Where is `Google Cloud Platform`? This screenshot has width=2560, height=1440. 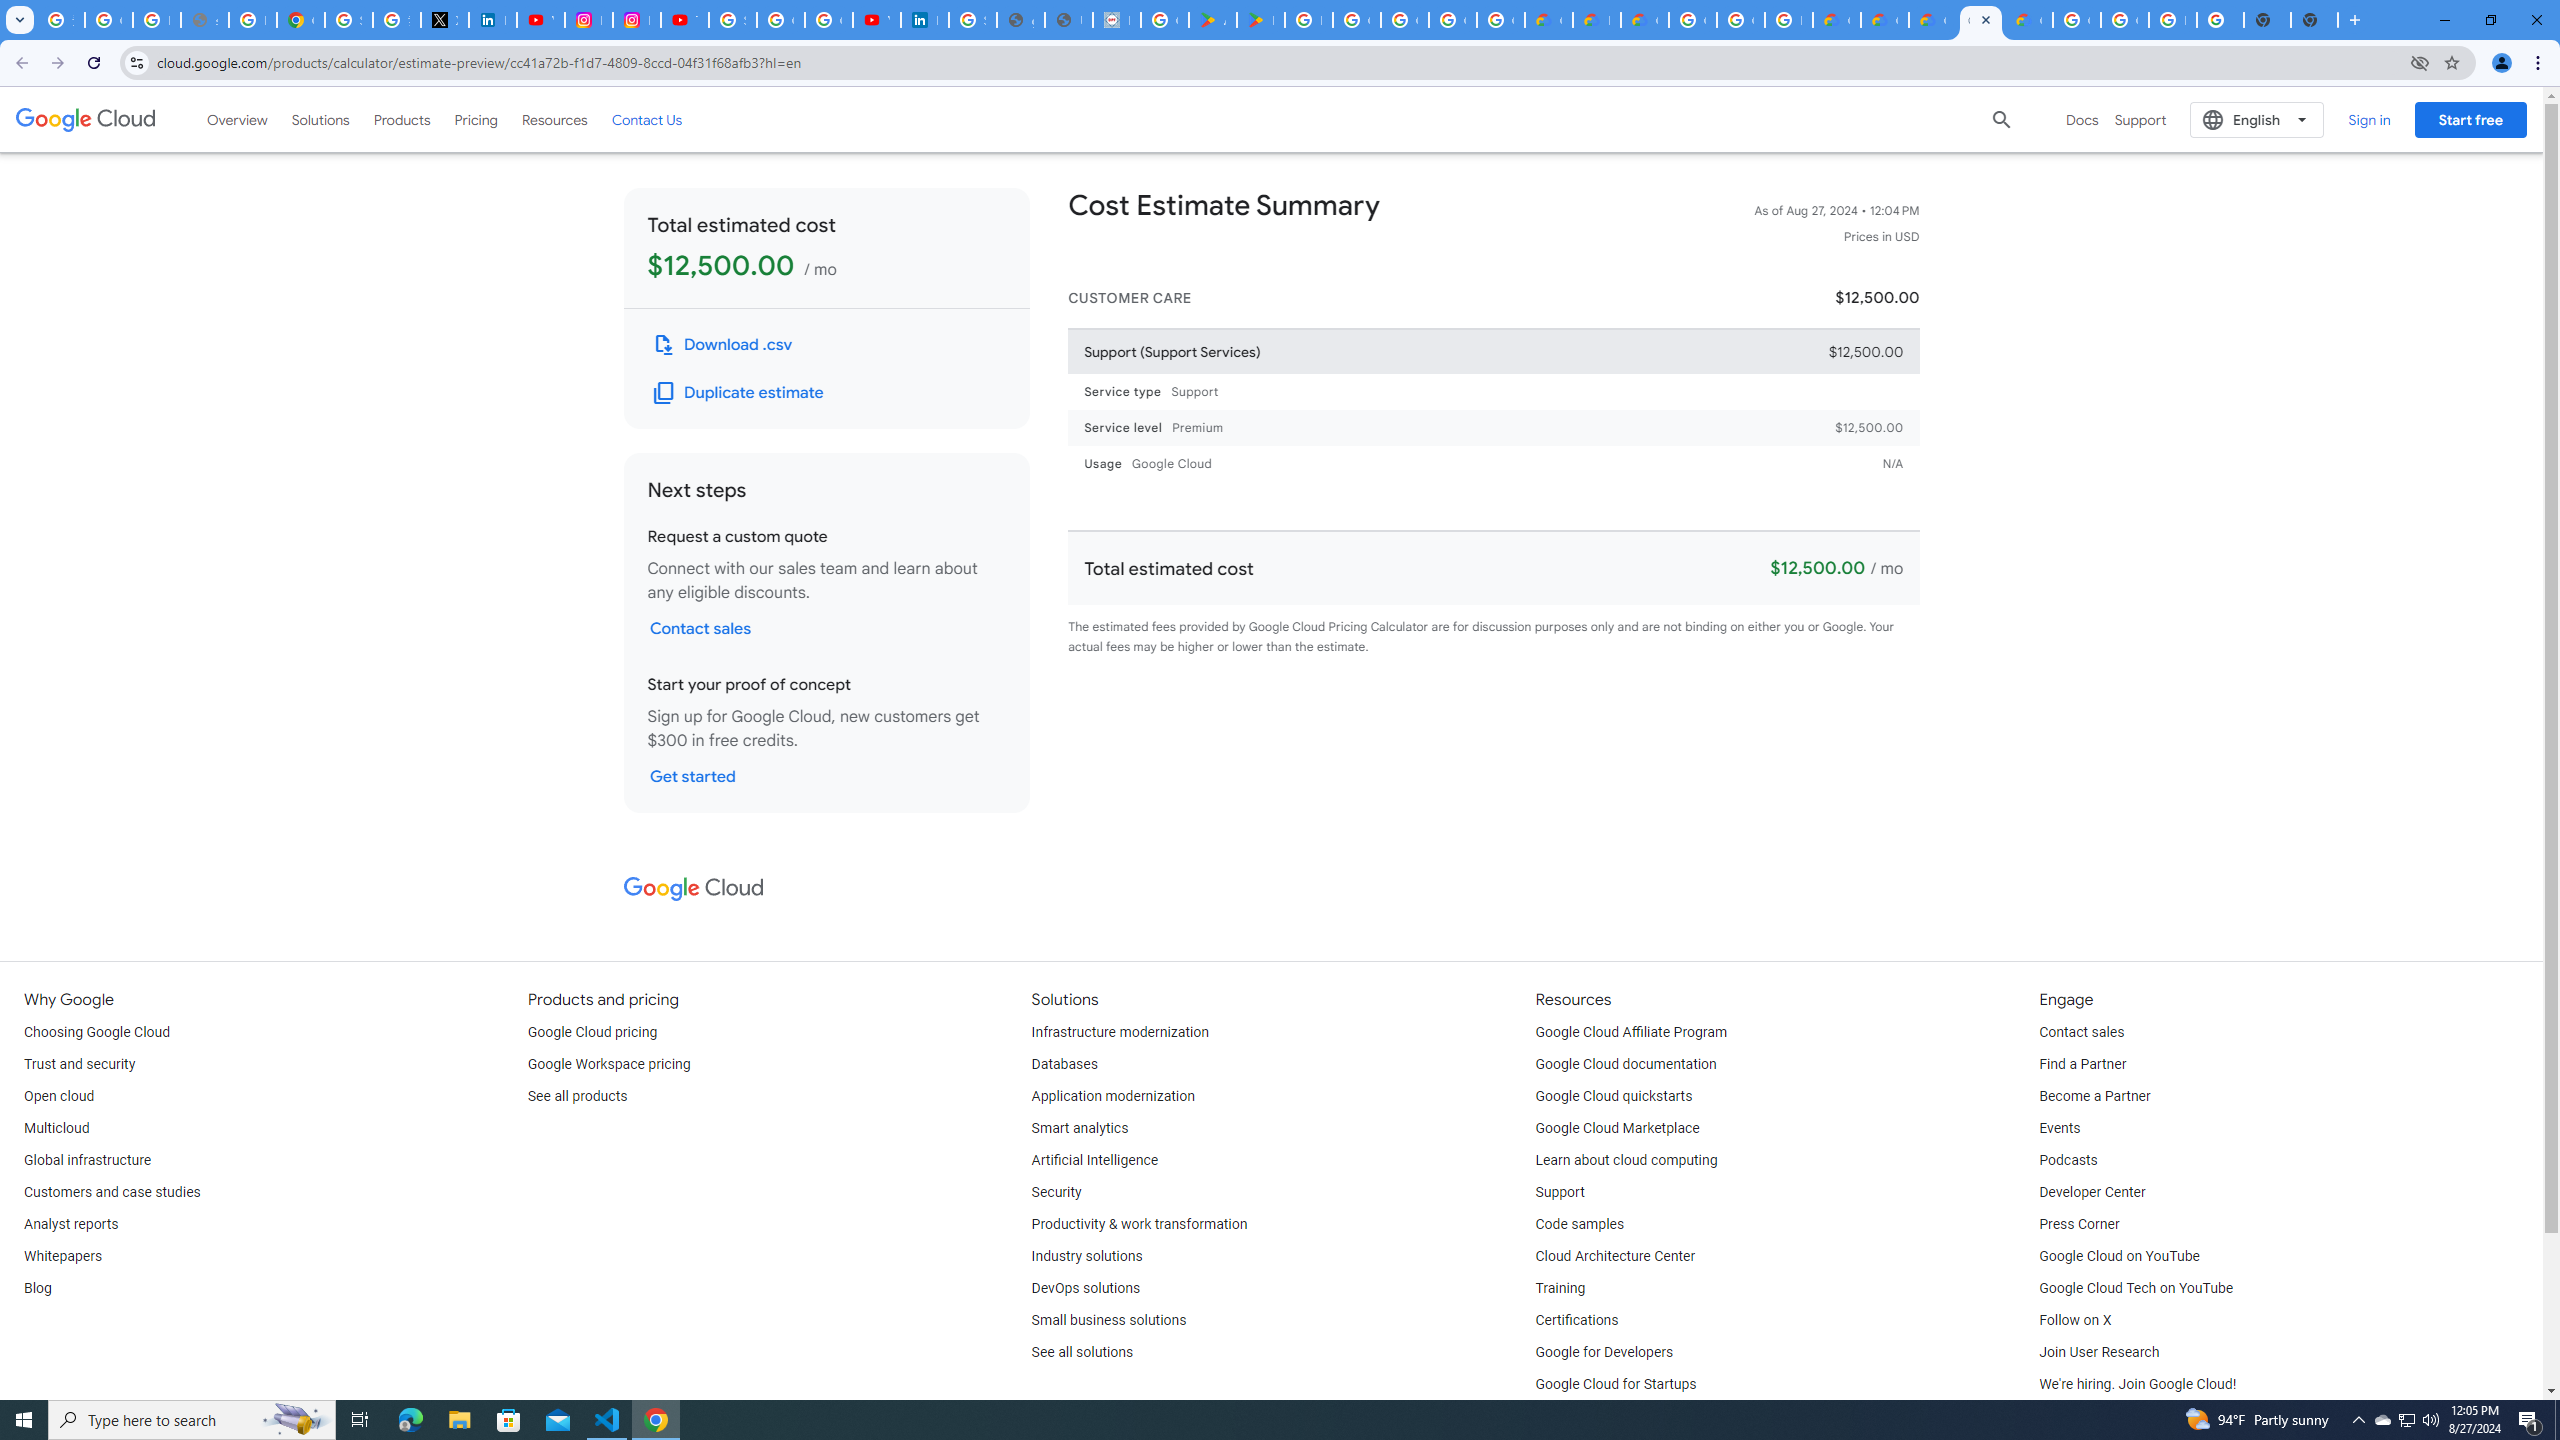
Google Cloud Platform is located at coordinates (2124, 20).